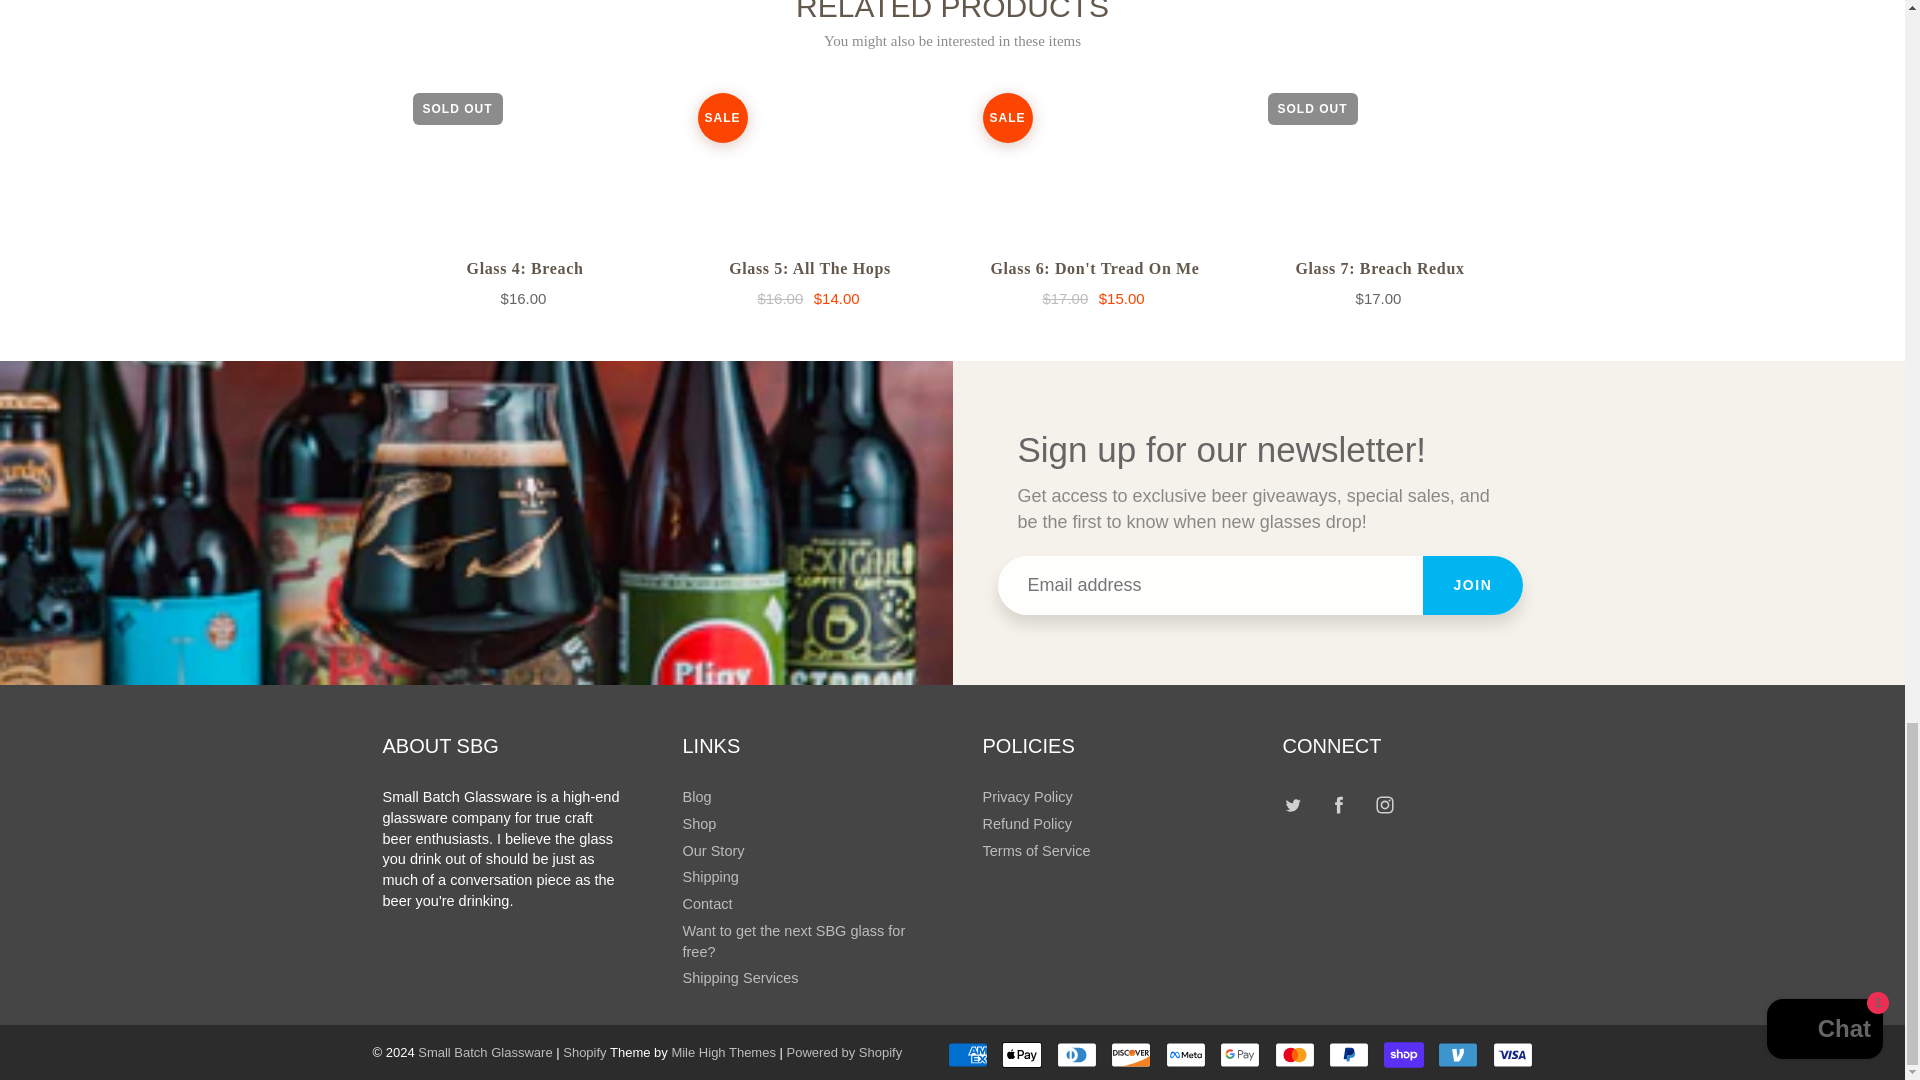  Describe the element at coordinates (1512, 1055) in the screenshot. I see `Visa` at that location.